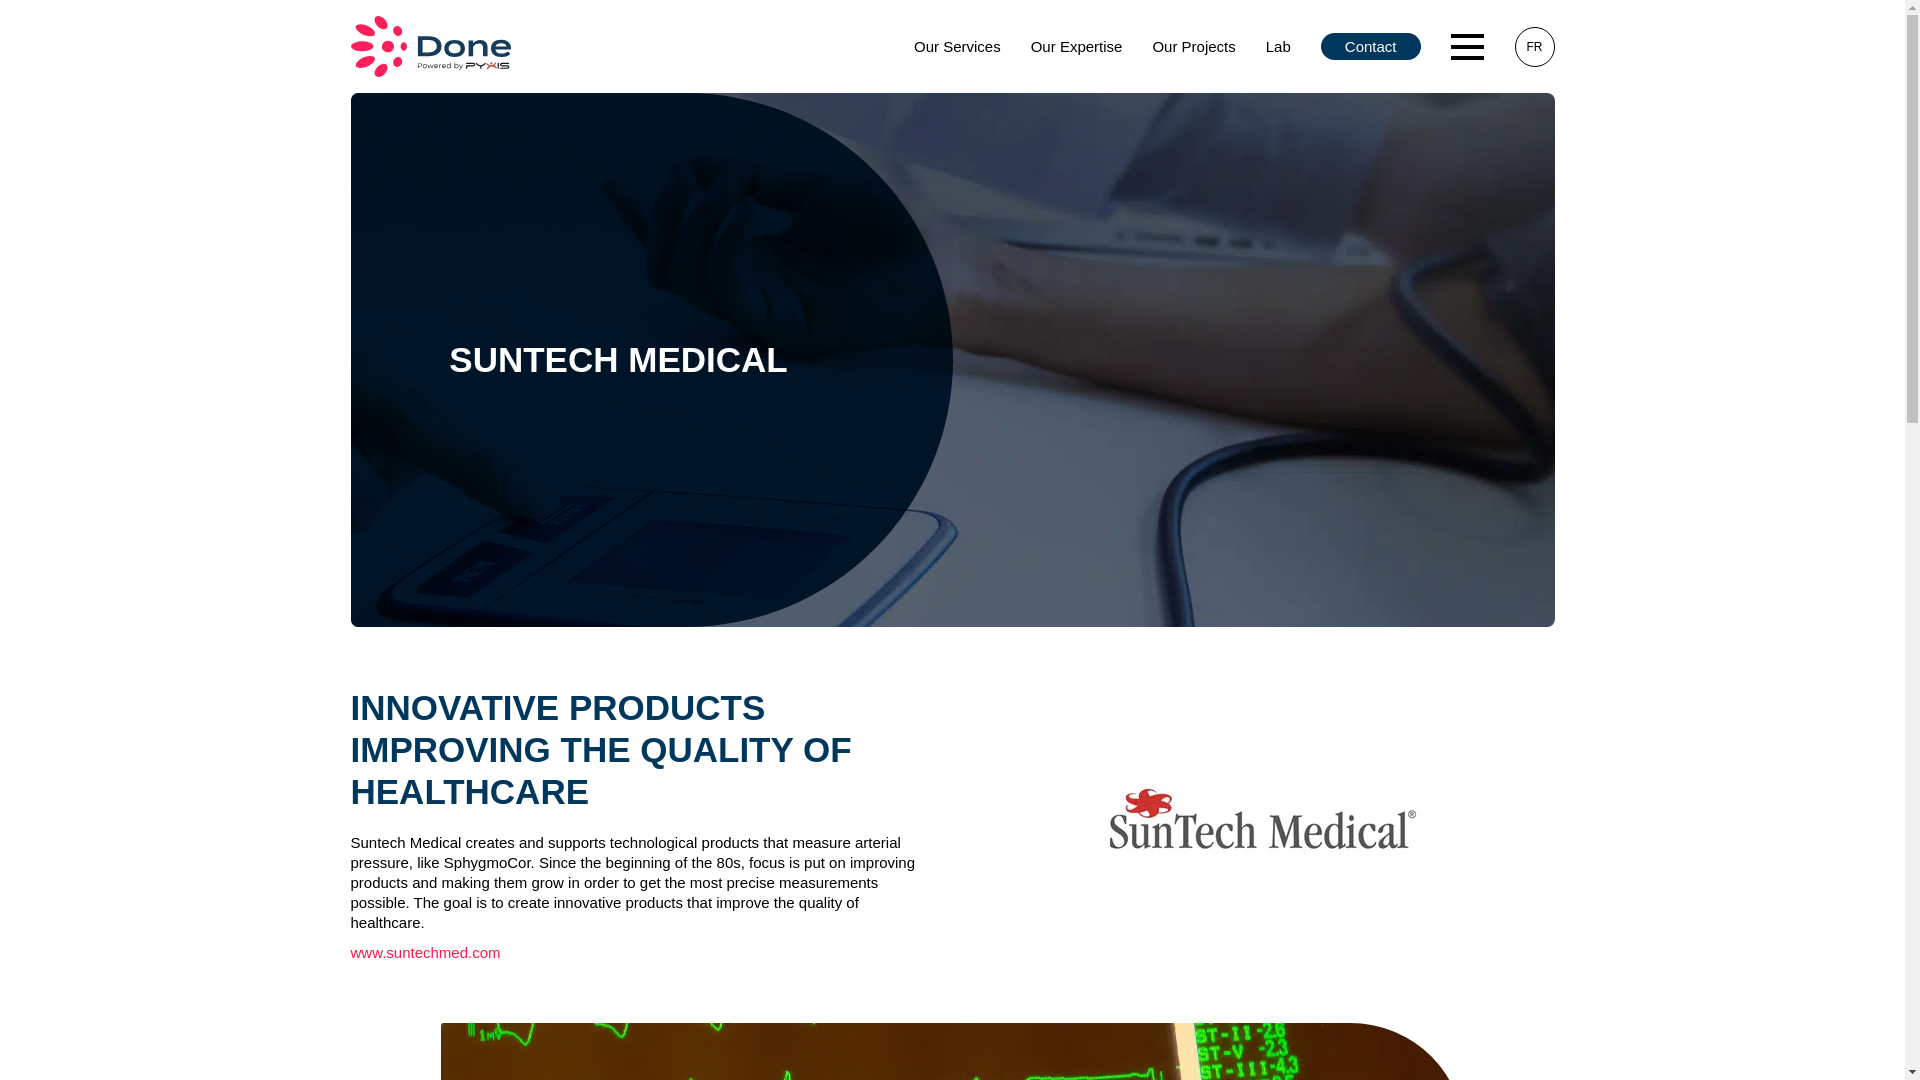 The width and height of the screenshot is (1920, 1080). What do you see at coordinates (1192, 46) in the screenshot?
I see `Our Projects` at bounding box center [1192, 46].